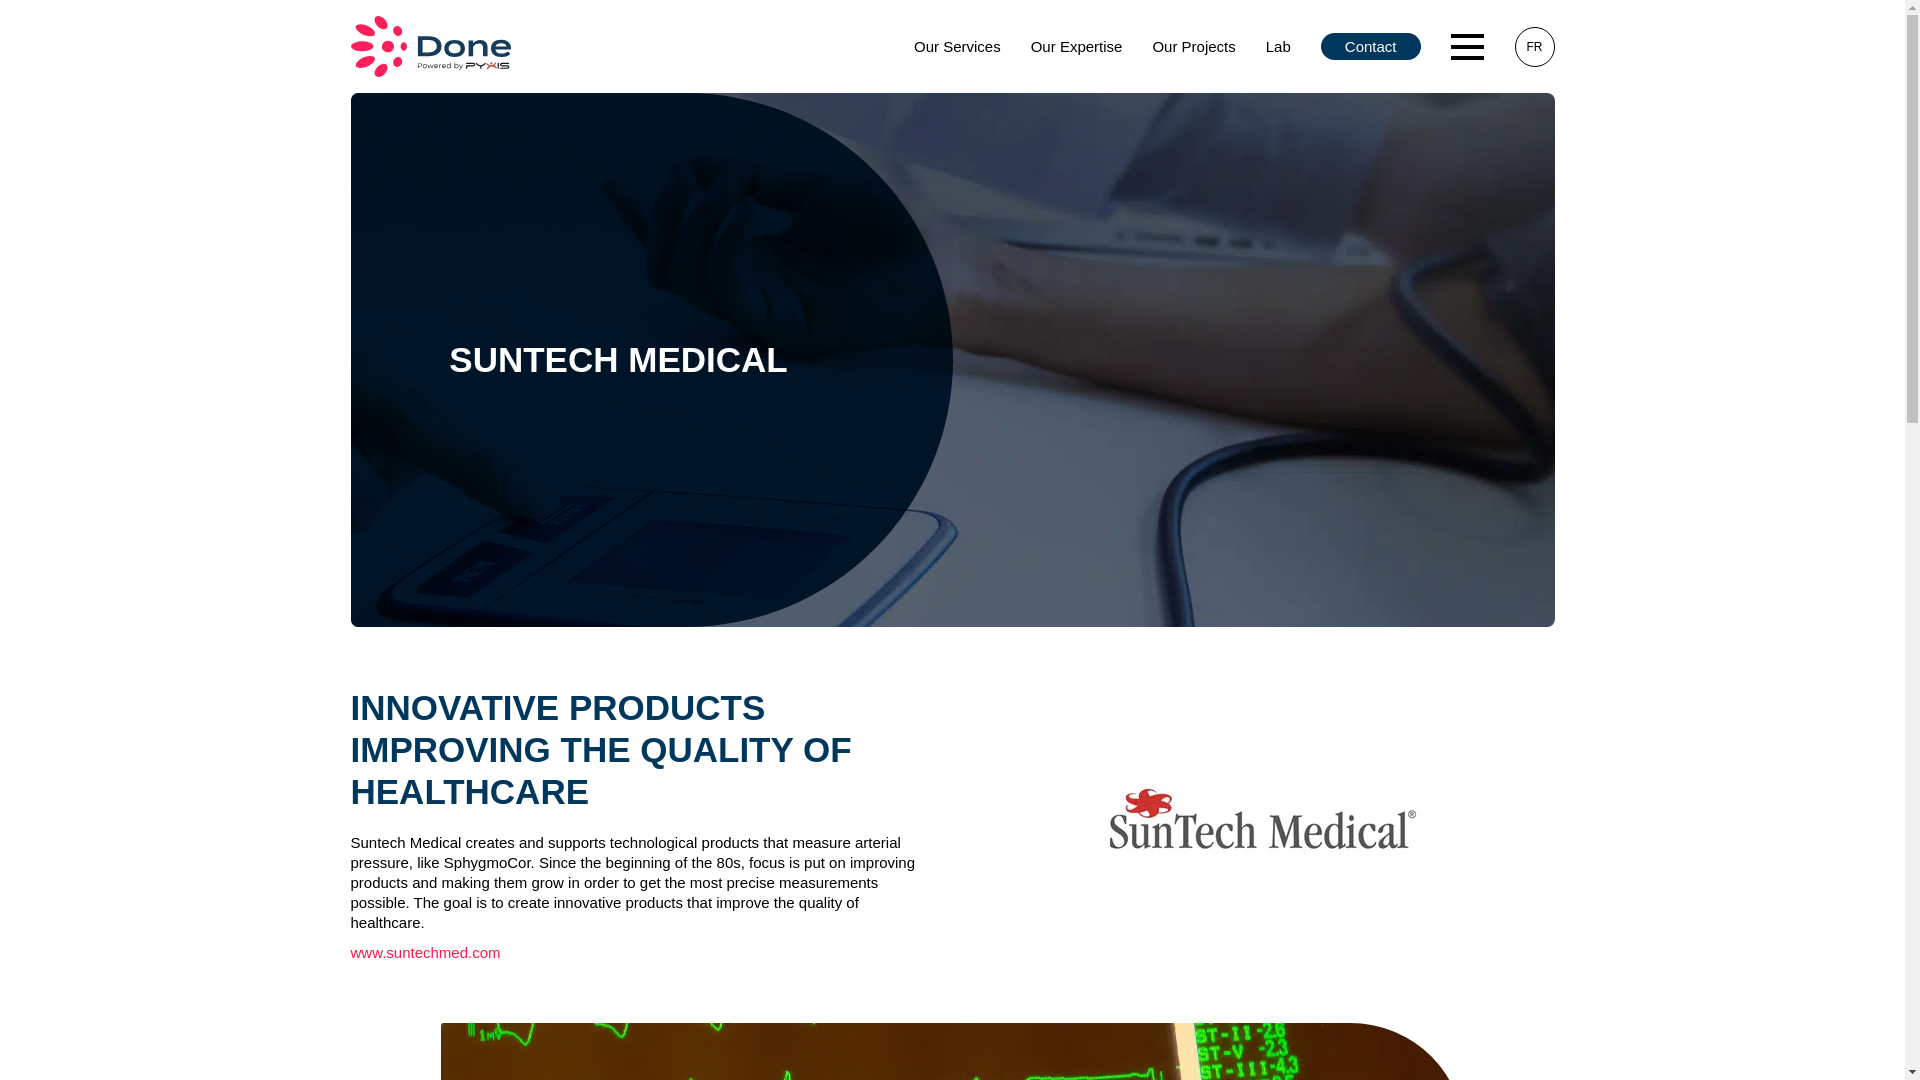 The width and height of the screenshot is (1920, 1080). What do you see at coordinates (1192, 46) in the screenshot?
I see `Our Projects` at bounding box center [1192, 46].